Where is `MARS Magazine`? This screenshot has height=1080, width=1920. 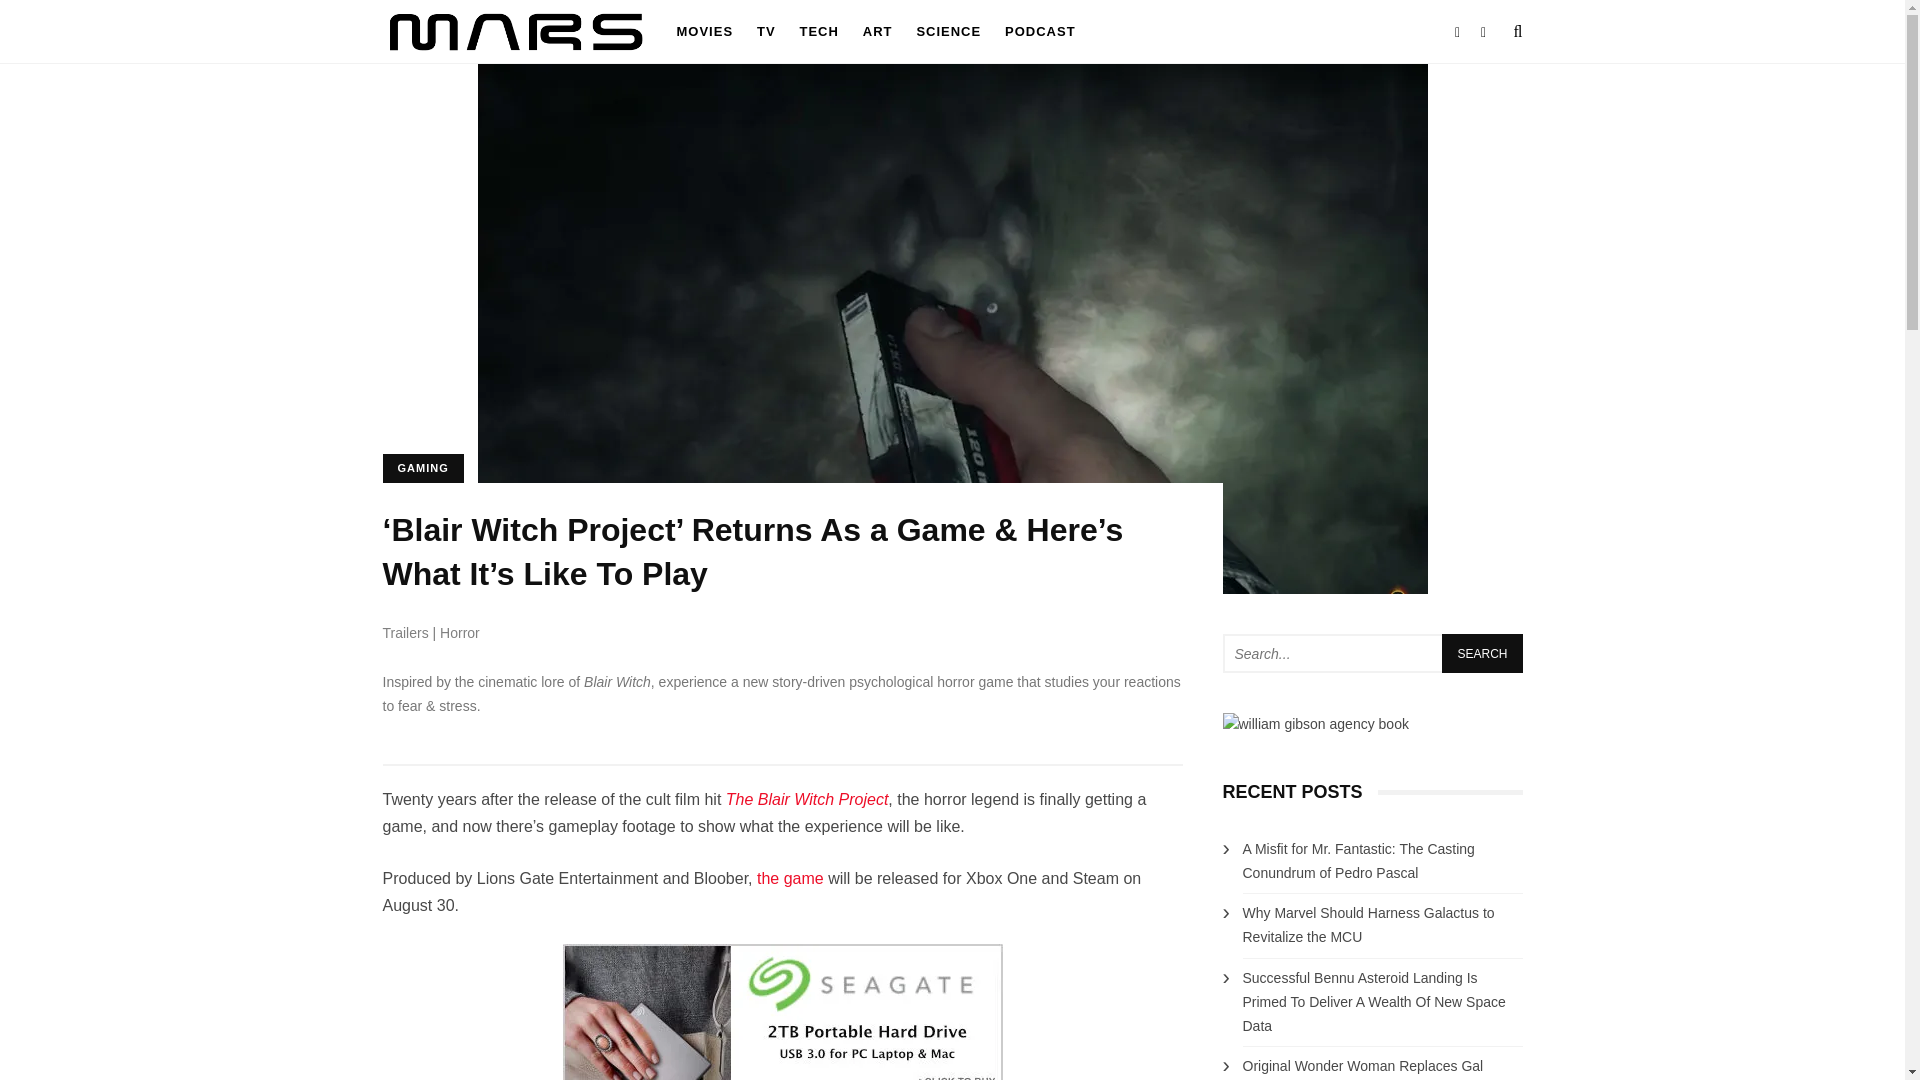 MARS Magazine is located at coordinates (514, 58).